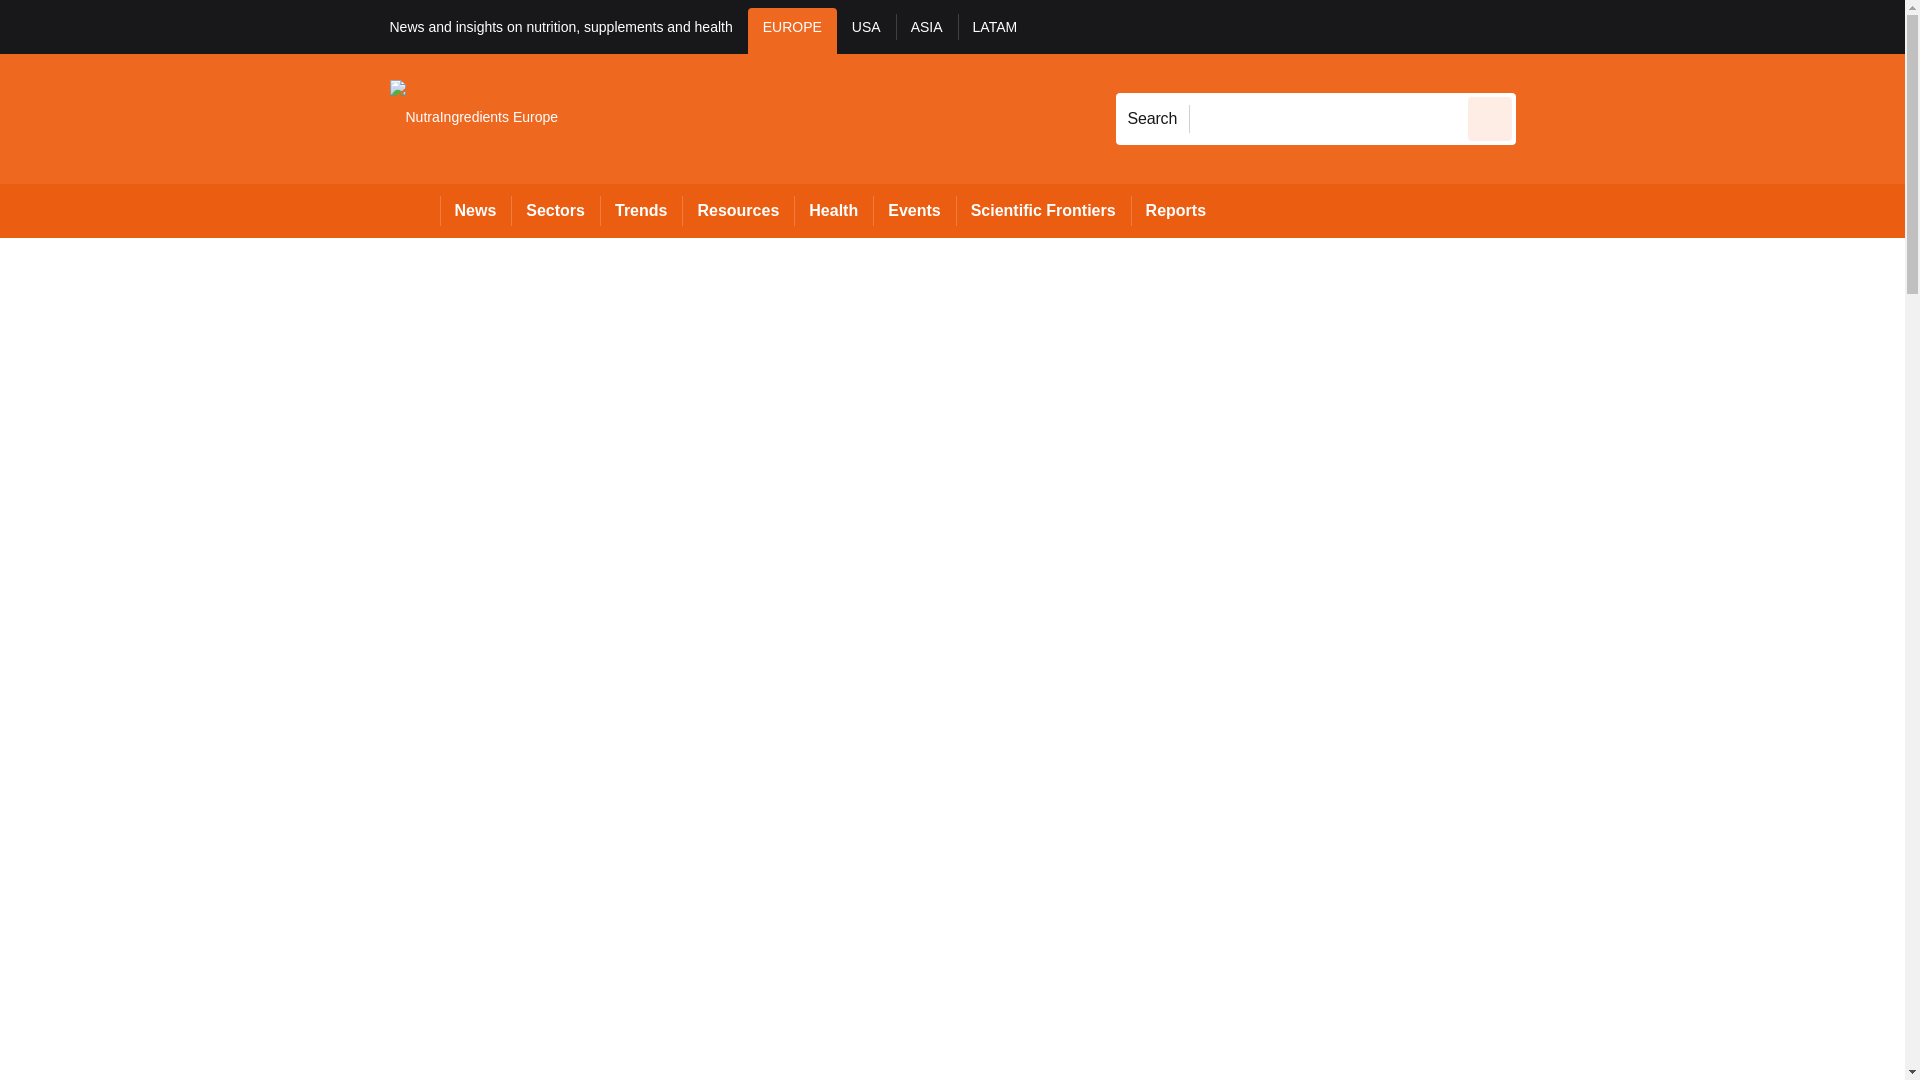 Image resolution: width=1920 pixels, height=1080 pixels. I want to click on Home, so click(414, 210).